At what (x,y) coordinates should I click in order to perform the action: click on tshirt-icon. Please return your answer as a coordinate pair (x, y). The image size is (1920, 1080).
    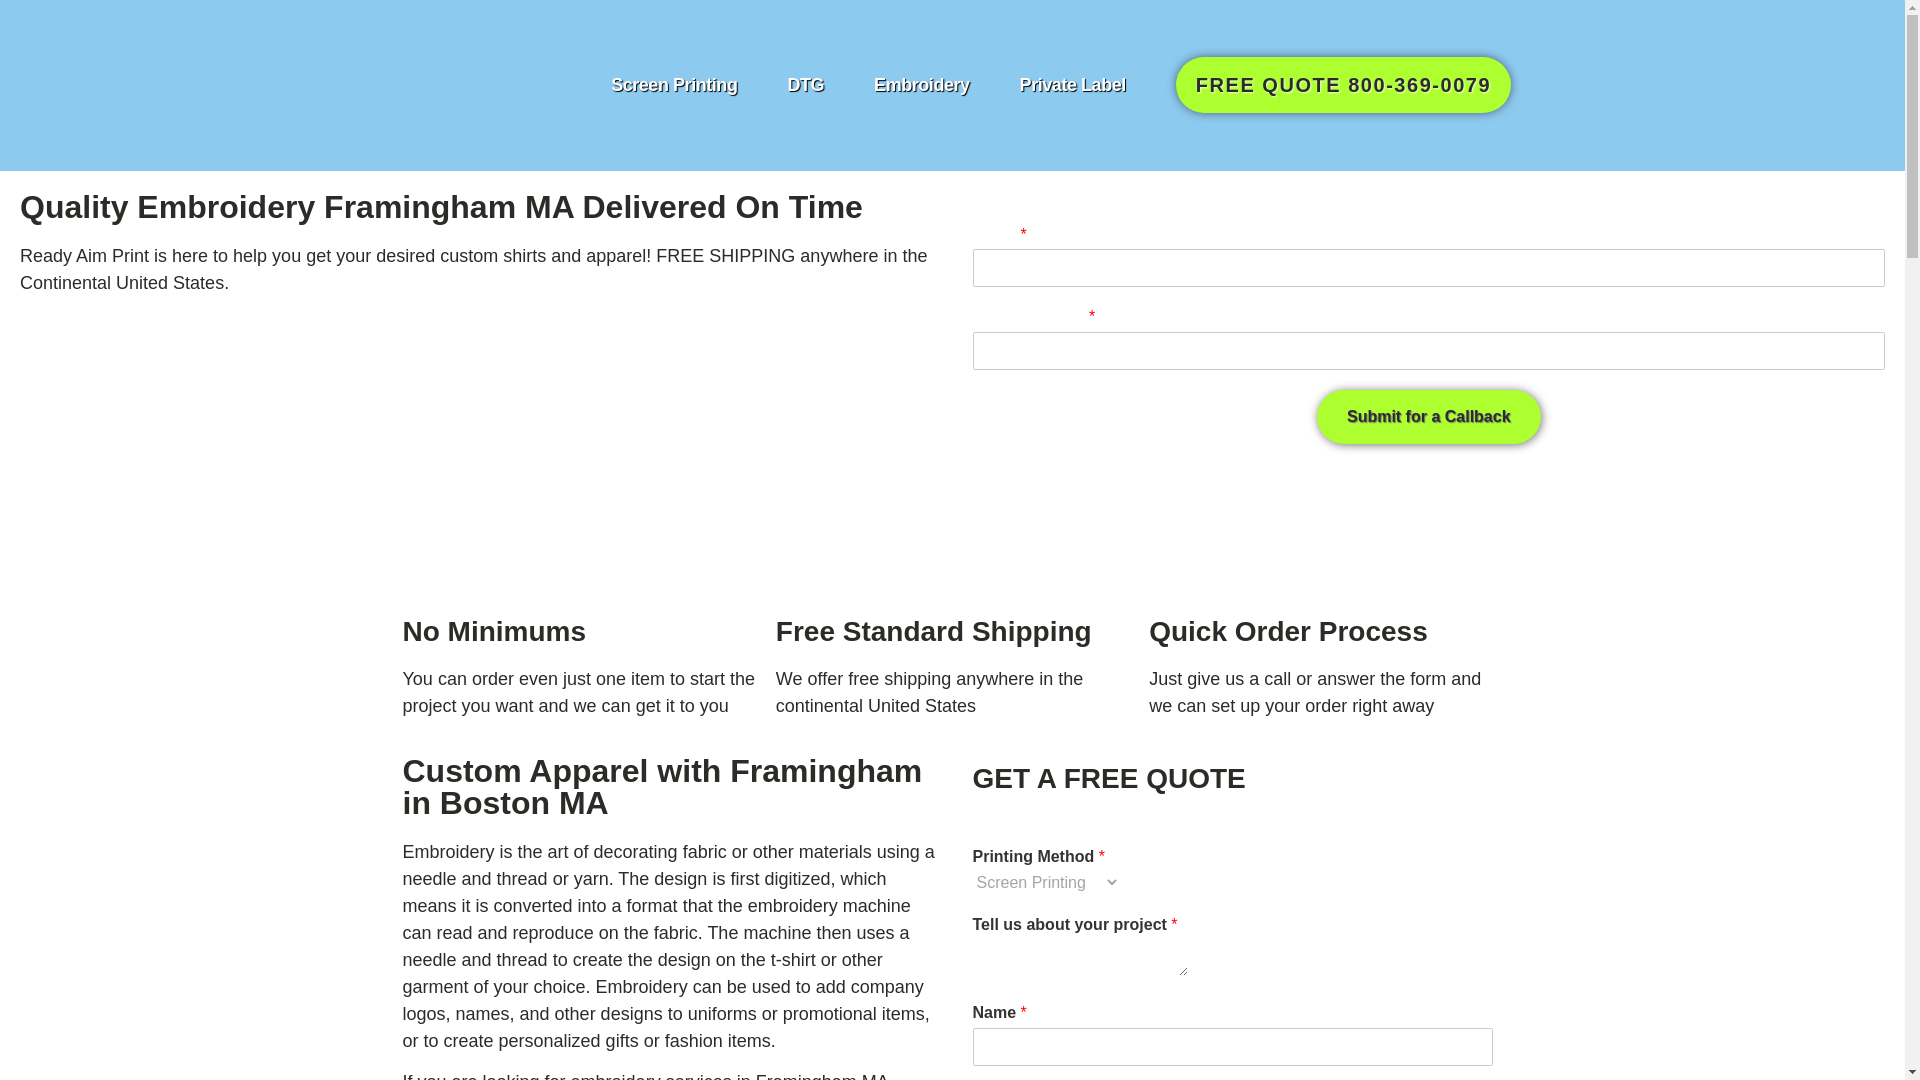
    Looking at the image, I should click on (579, 548).